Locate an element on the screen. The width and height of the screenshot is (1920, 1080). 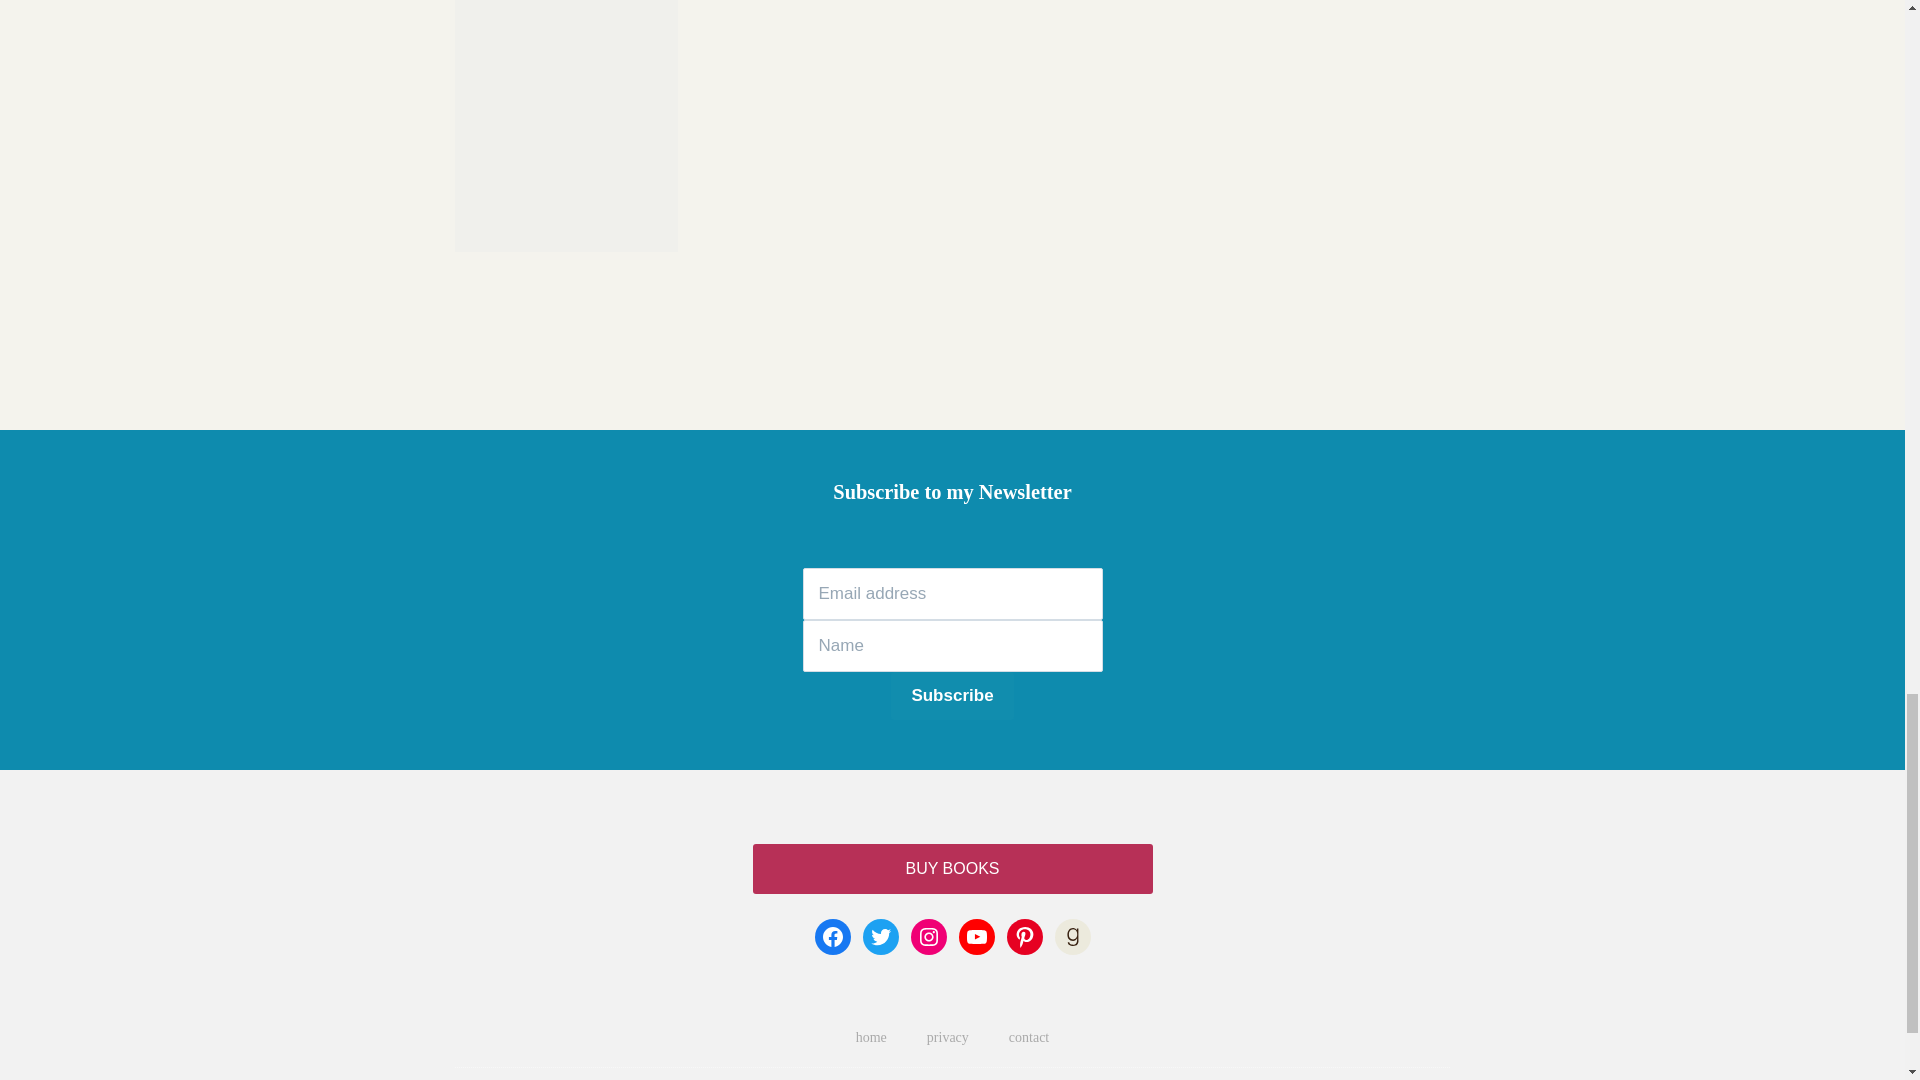
BUY BOOKS is located at coordinates (952, 868).